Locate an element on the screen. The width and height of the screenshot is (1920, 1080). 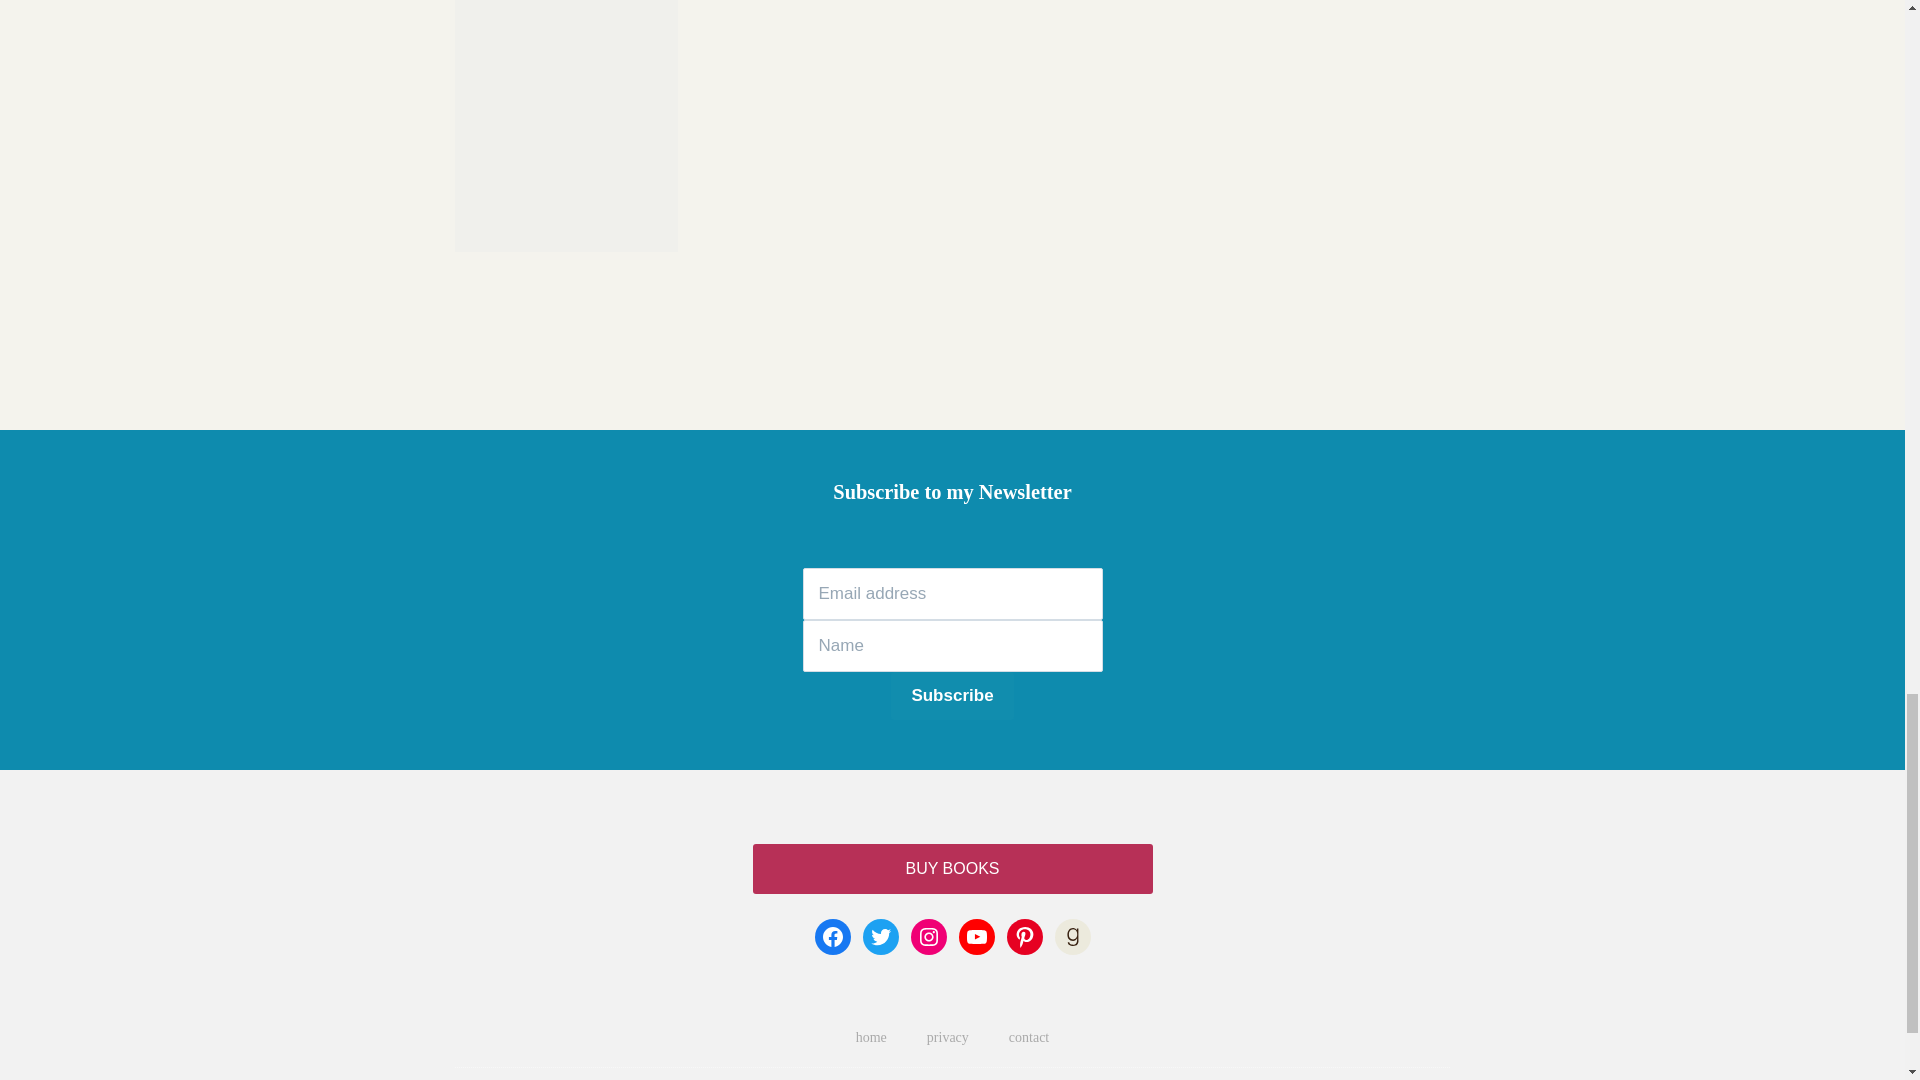
BUY BOOKS is located at coordinates (952, 868).